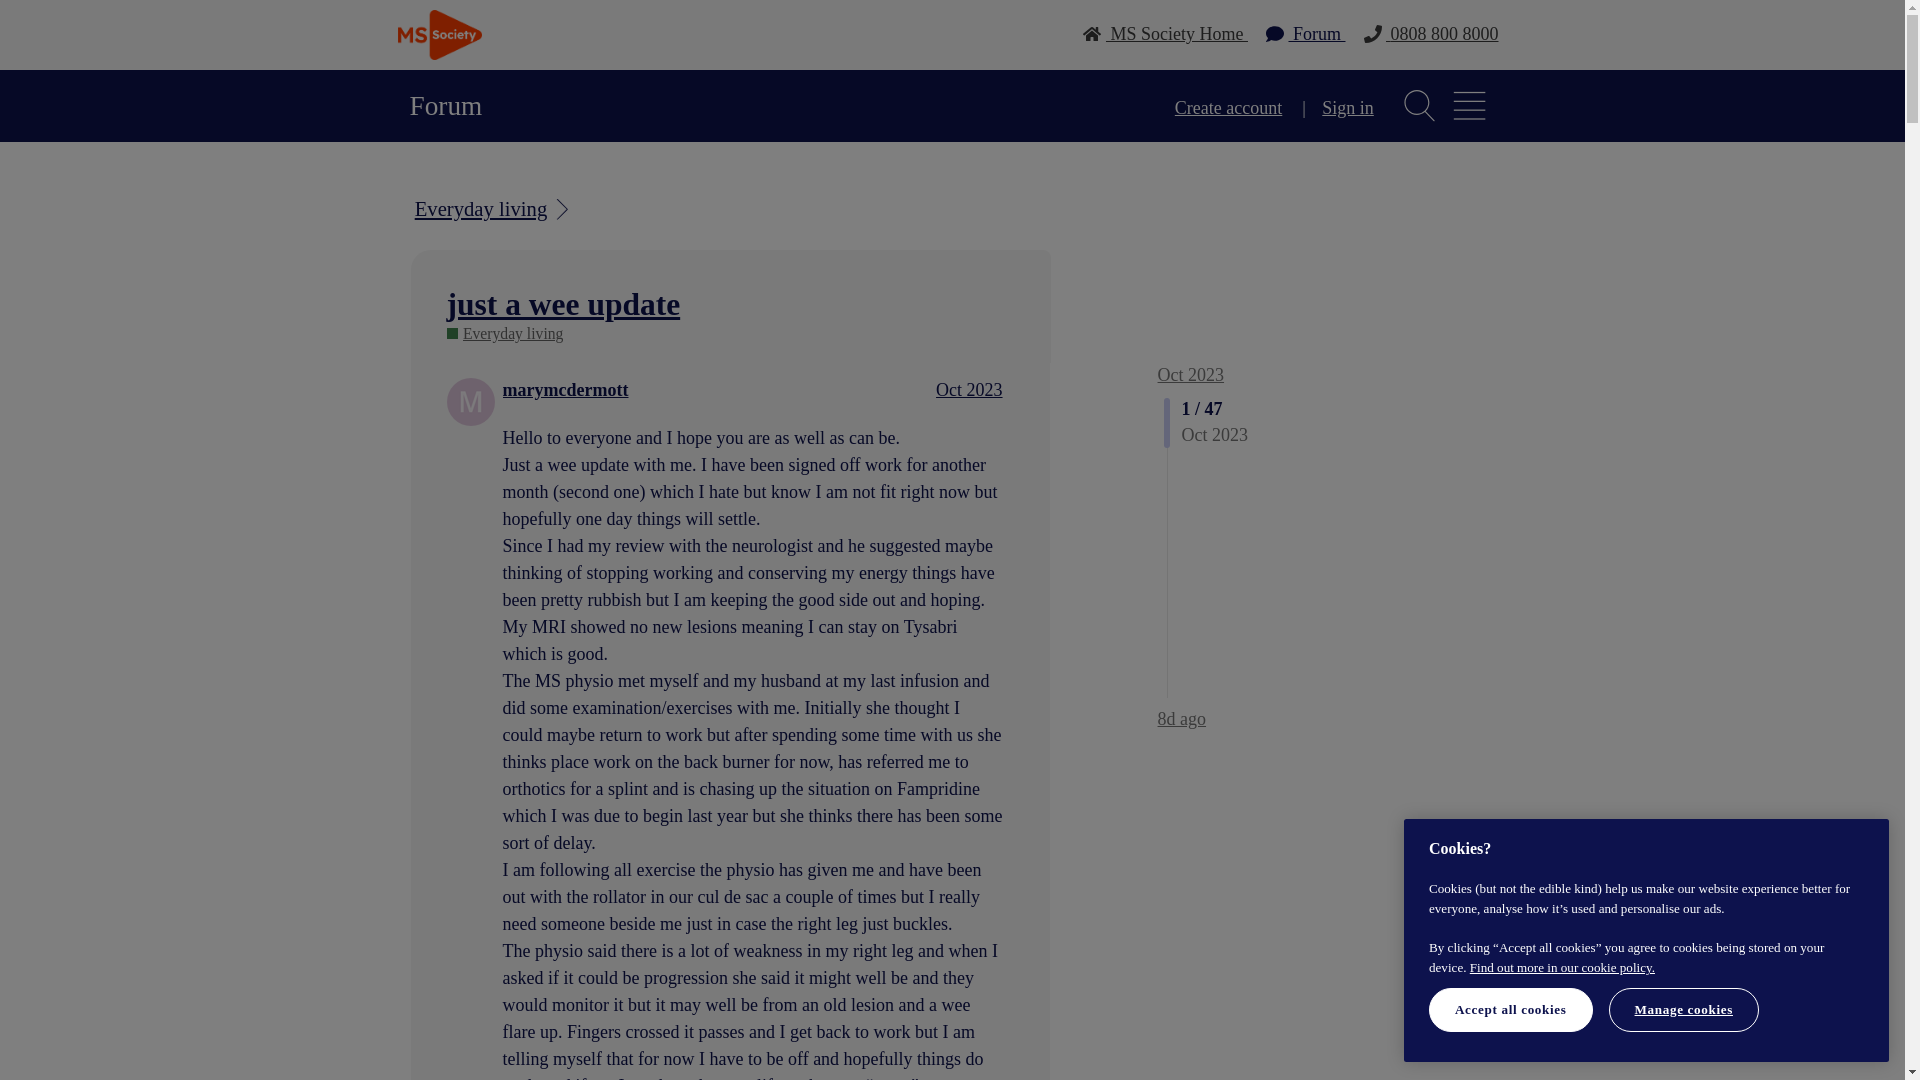 This screenshot has height=1080, width=1920. I want to click on 0808 800 8000, so click(1430, 34).